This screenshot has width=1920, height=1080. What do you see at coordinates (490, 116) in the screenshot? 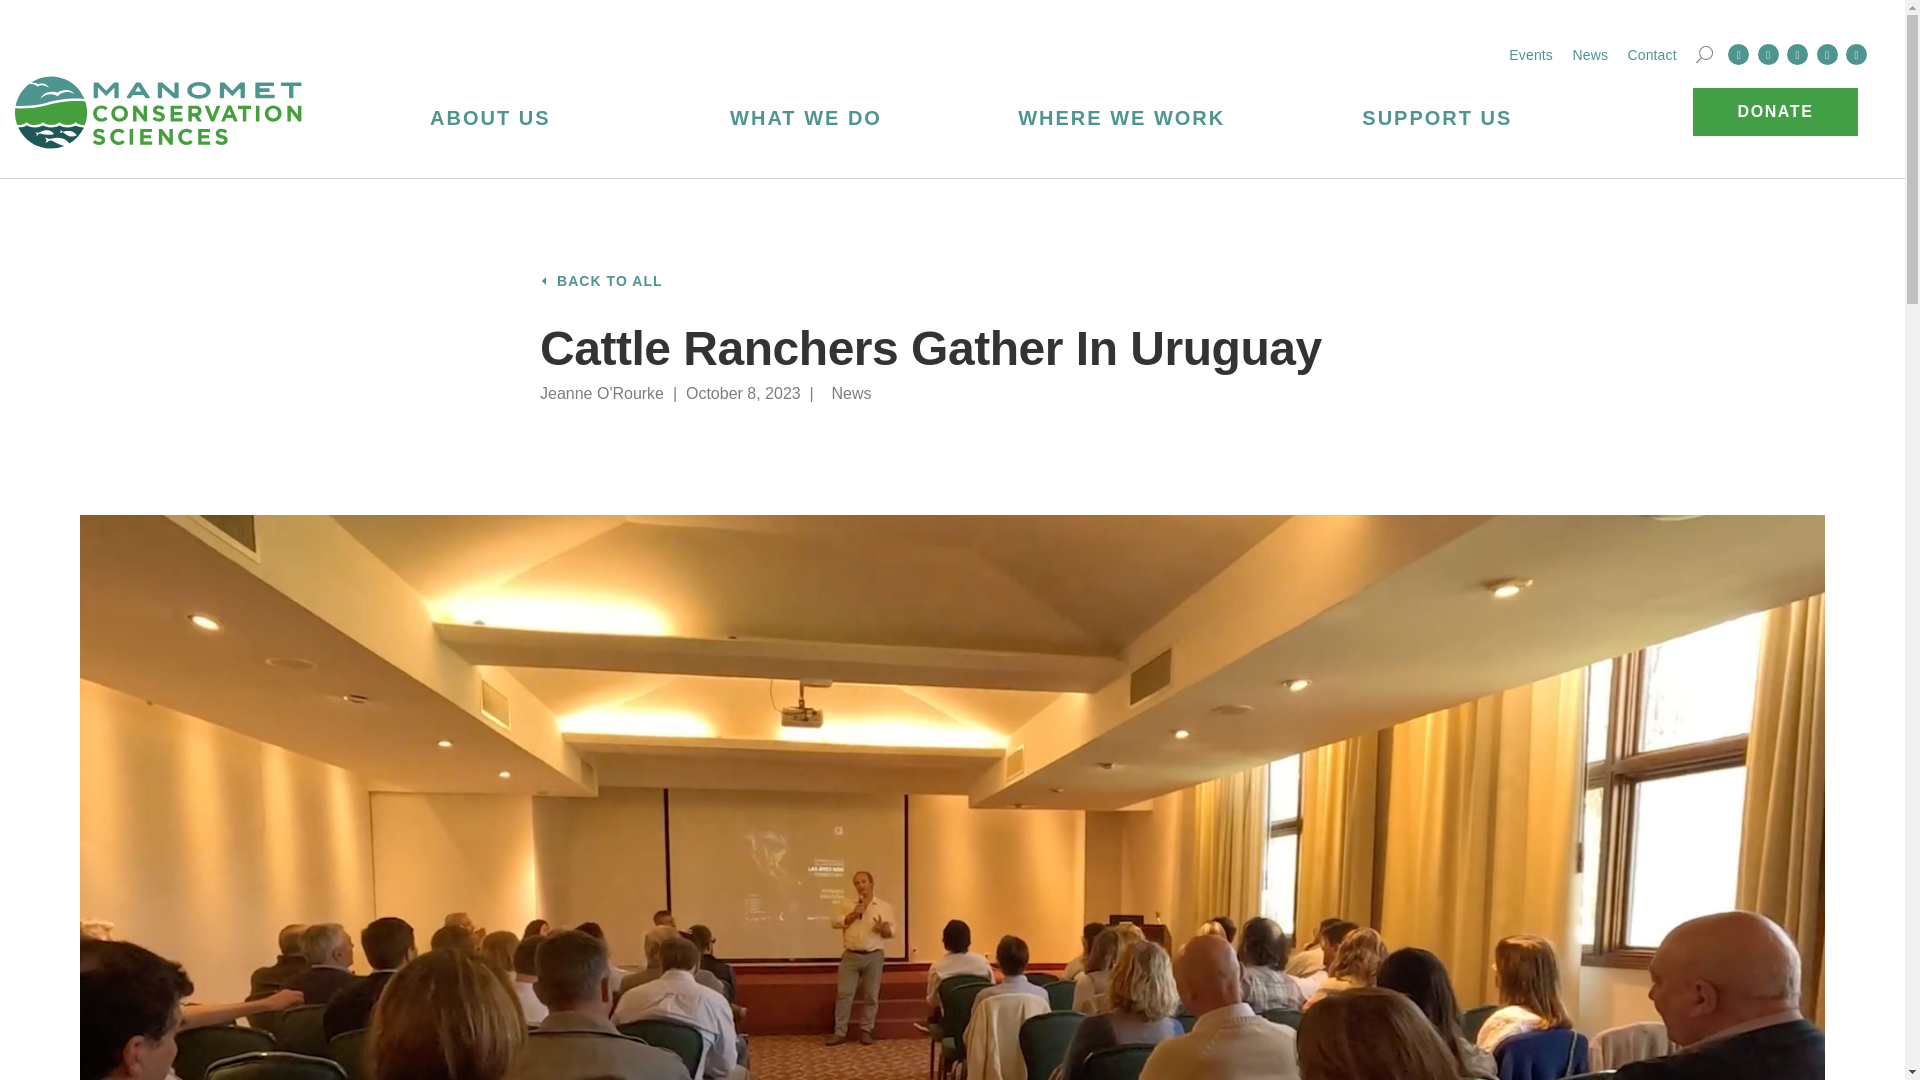
I see `ABOUT US` at bounding box center [490, 116].